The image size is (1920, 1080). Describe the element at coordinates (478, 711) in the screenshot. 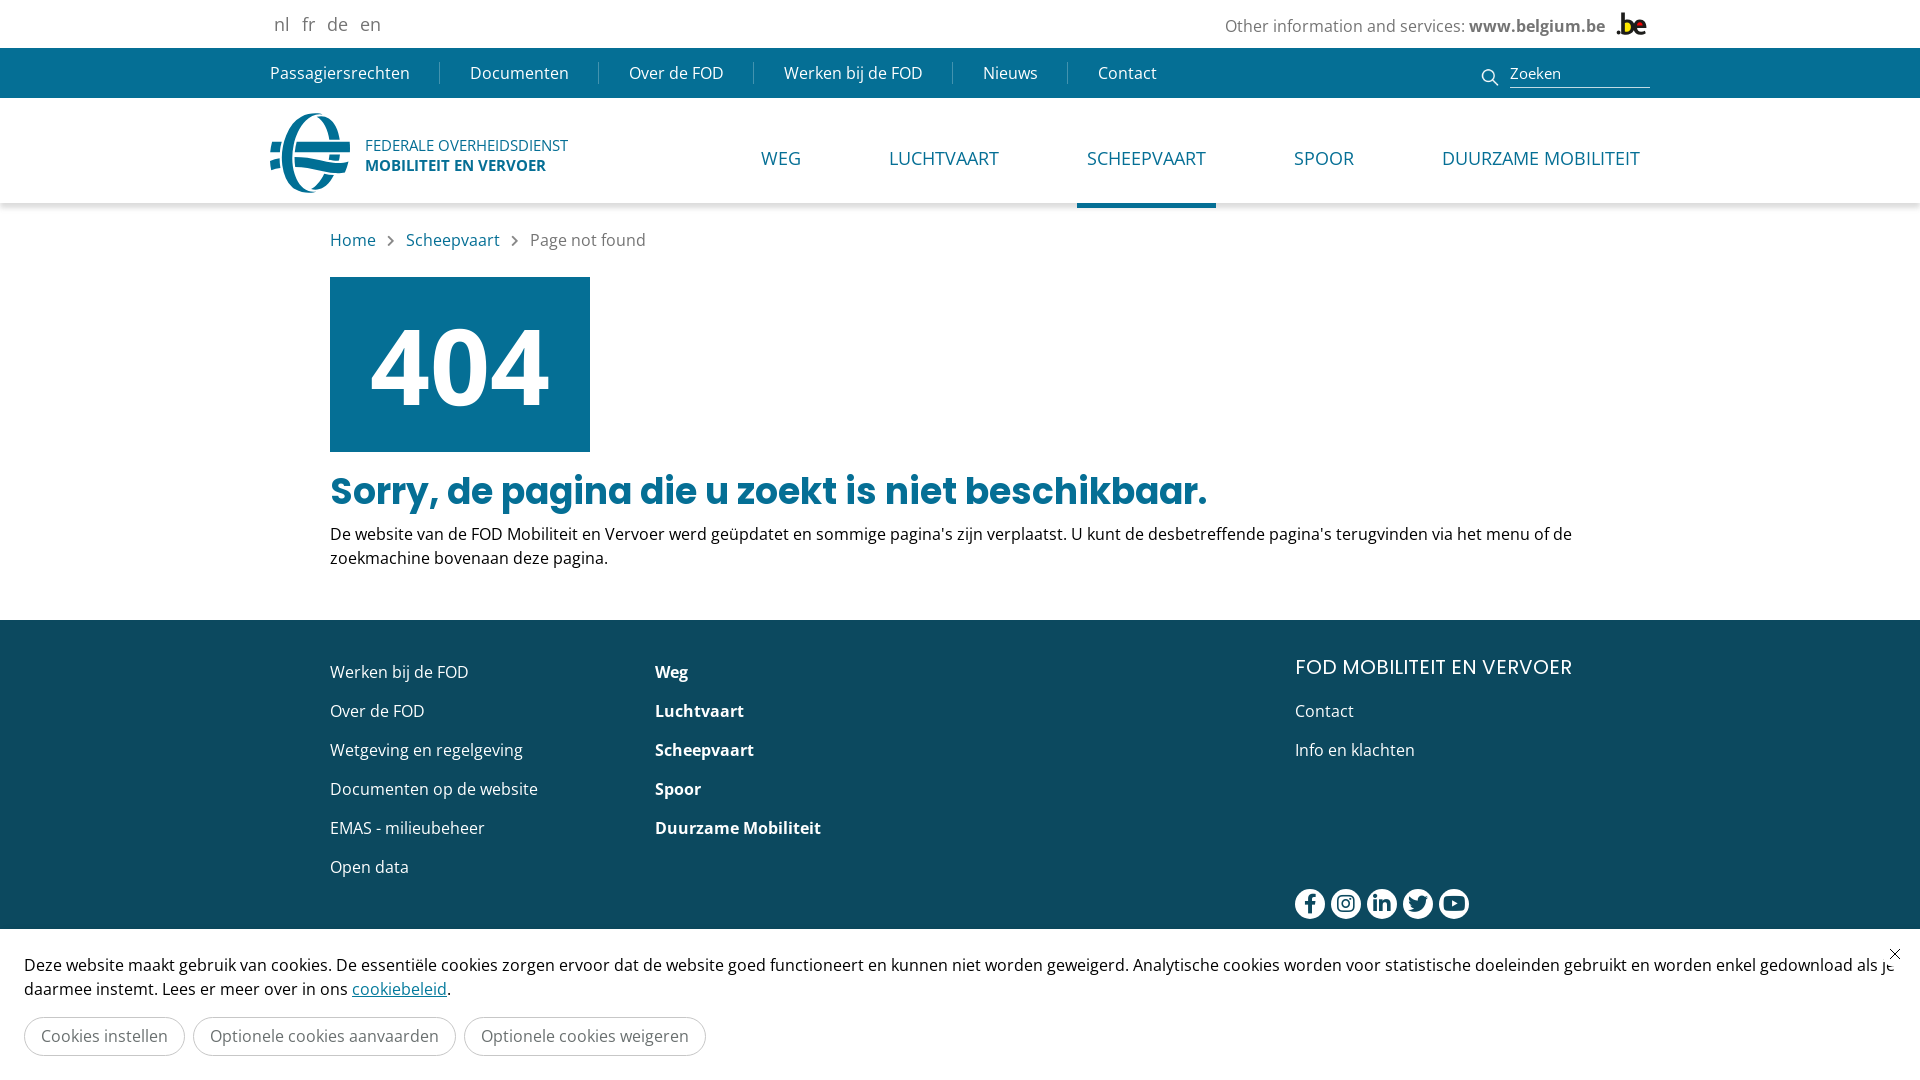

I see `Over de FOD` at that location.